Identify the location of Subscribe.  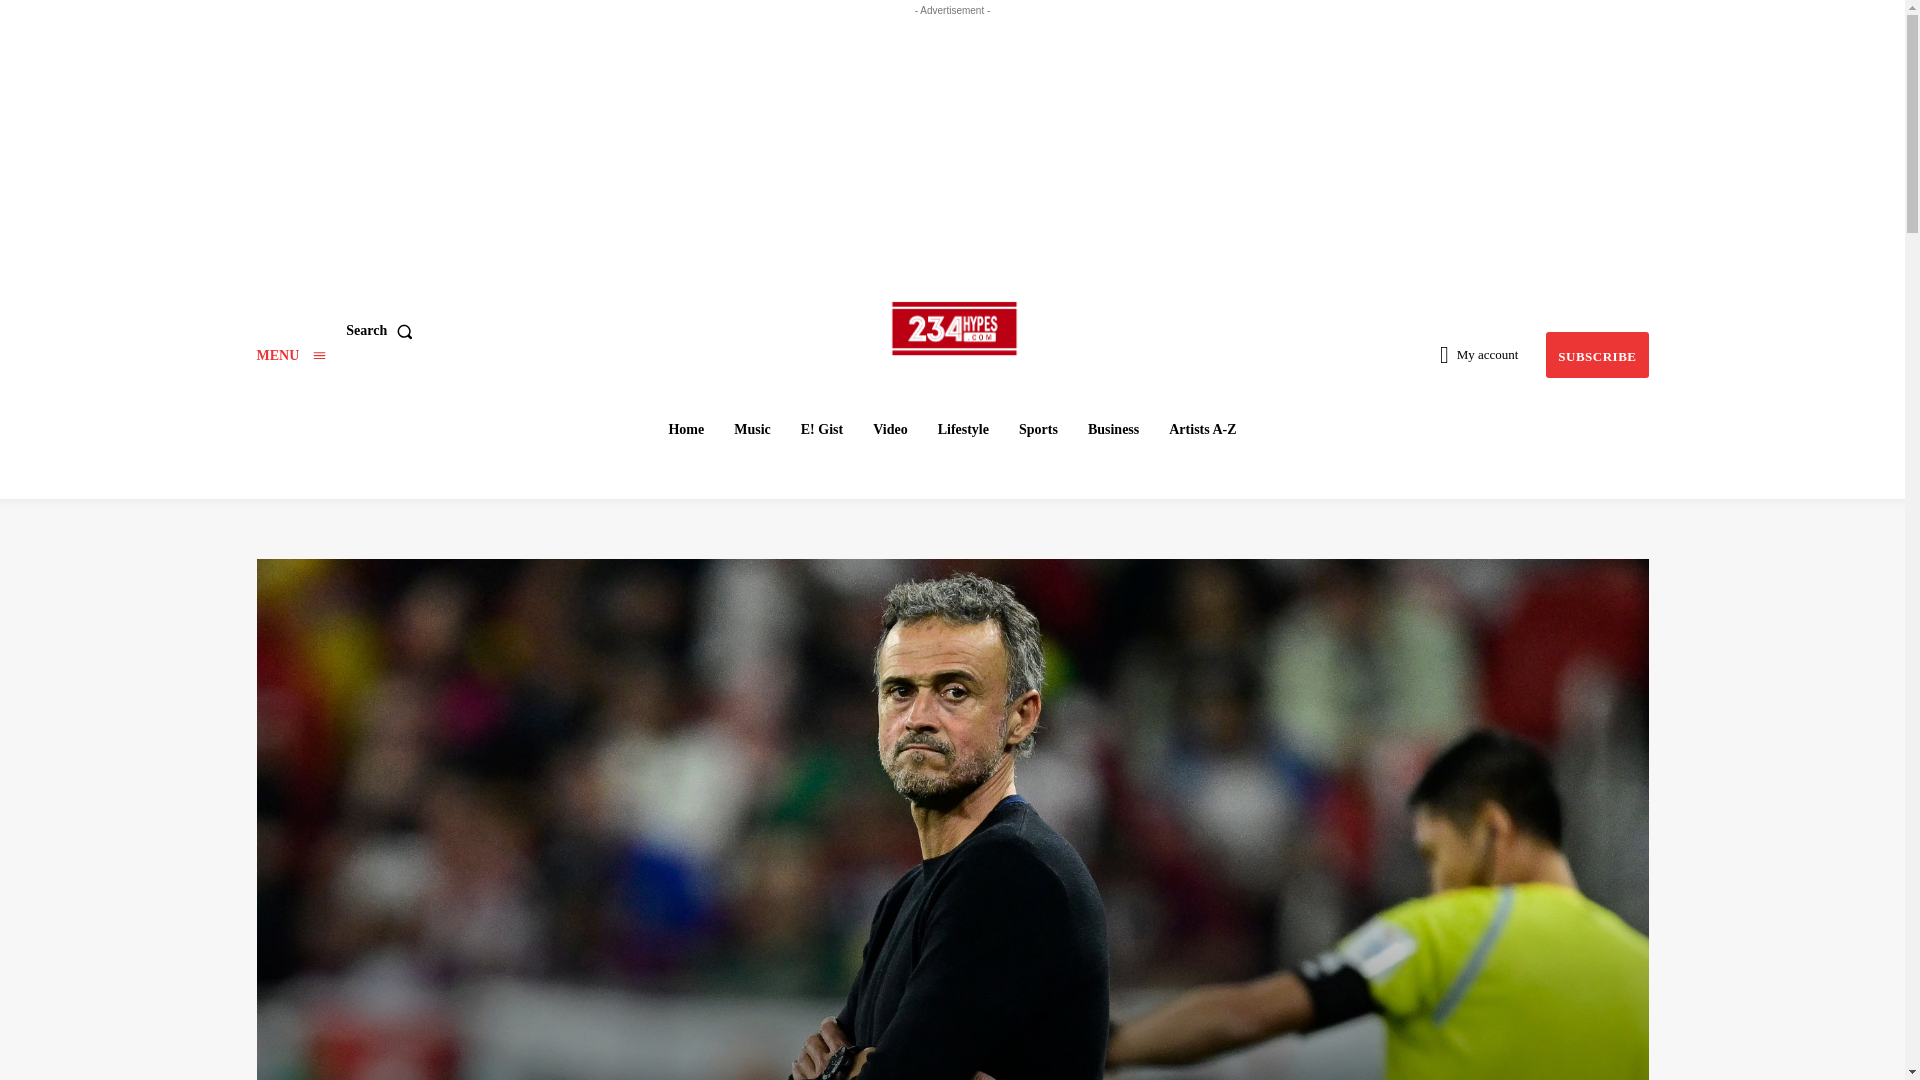
(1596, 355).